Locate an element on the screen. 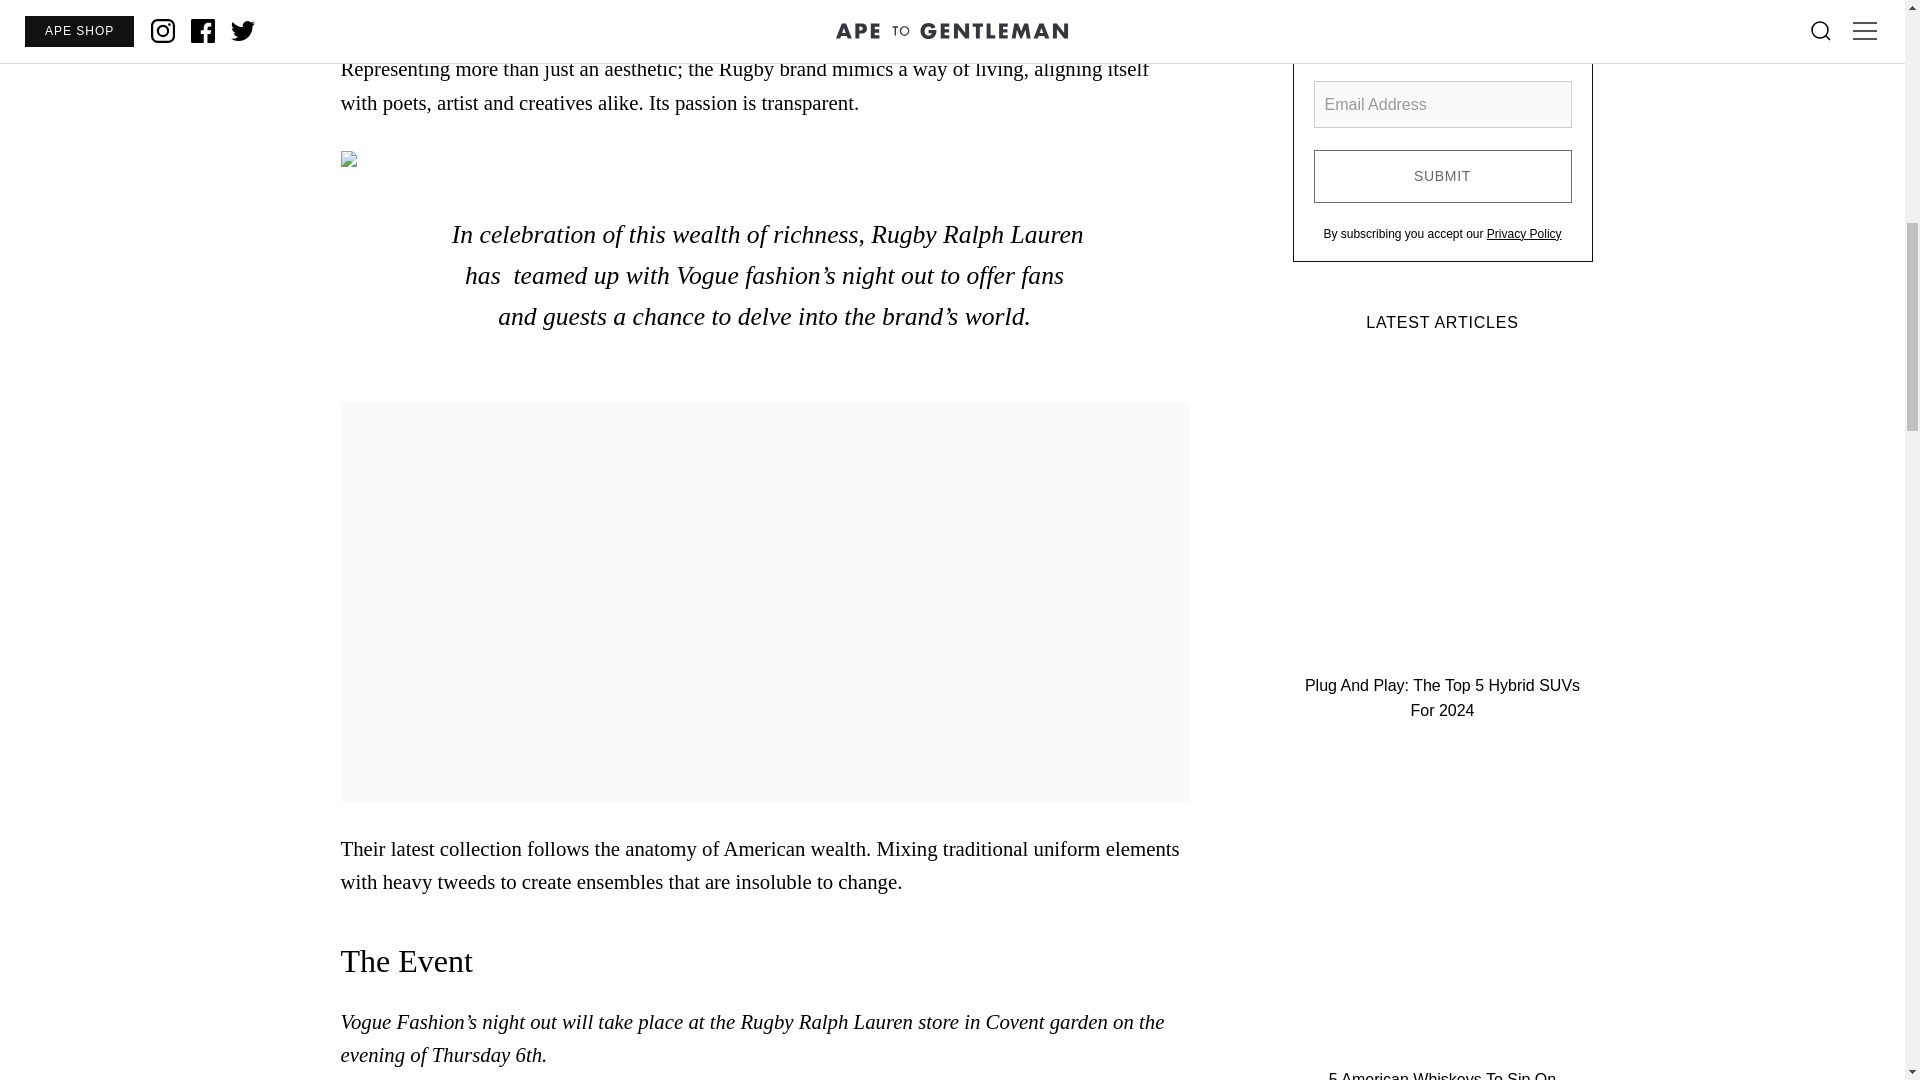  5 American Whiskeys To Sip On Independence Day 2024 is located at coordinates (1442, 915).